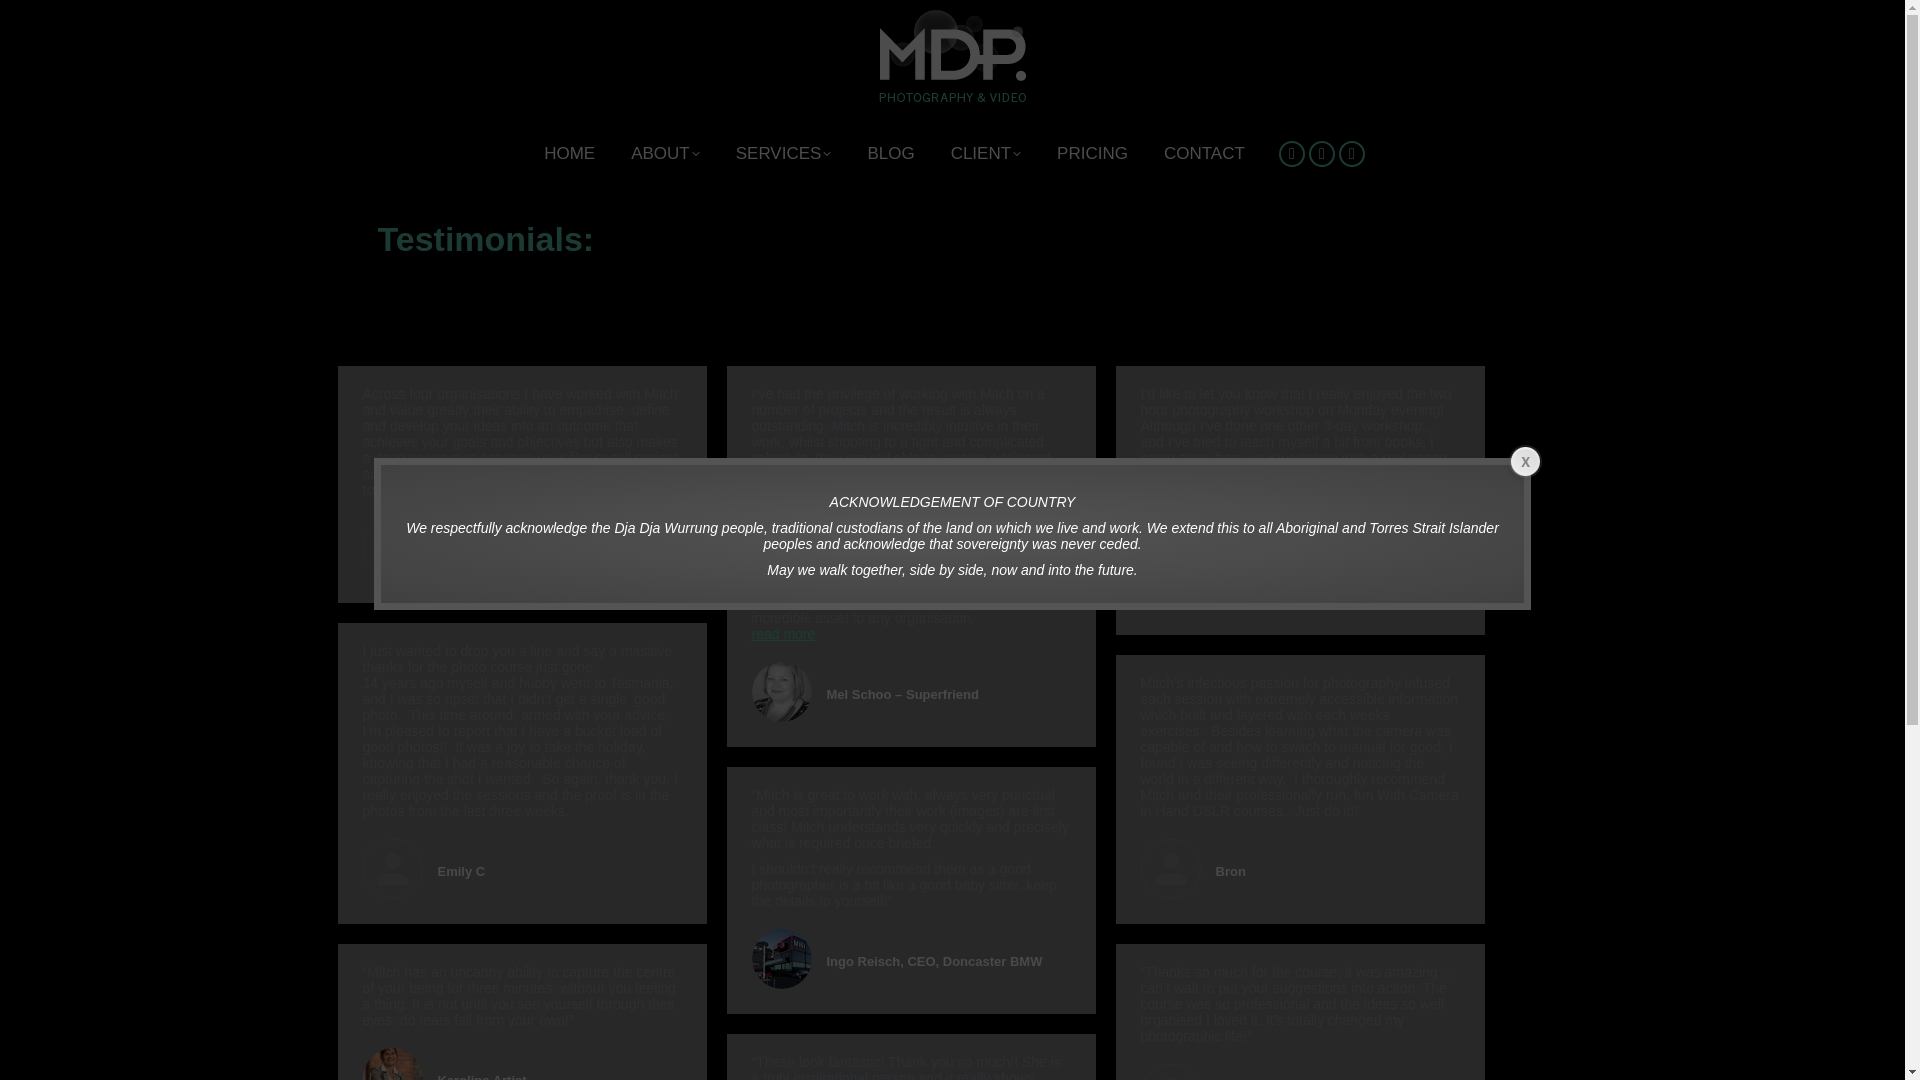 This screenshot has height=1080, width=1920. What do you see at coordinates (1292, 153) in the screenshot?
I see `Linkedin page opens in new window` at bounding box center [1292, 153].